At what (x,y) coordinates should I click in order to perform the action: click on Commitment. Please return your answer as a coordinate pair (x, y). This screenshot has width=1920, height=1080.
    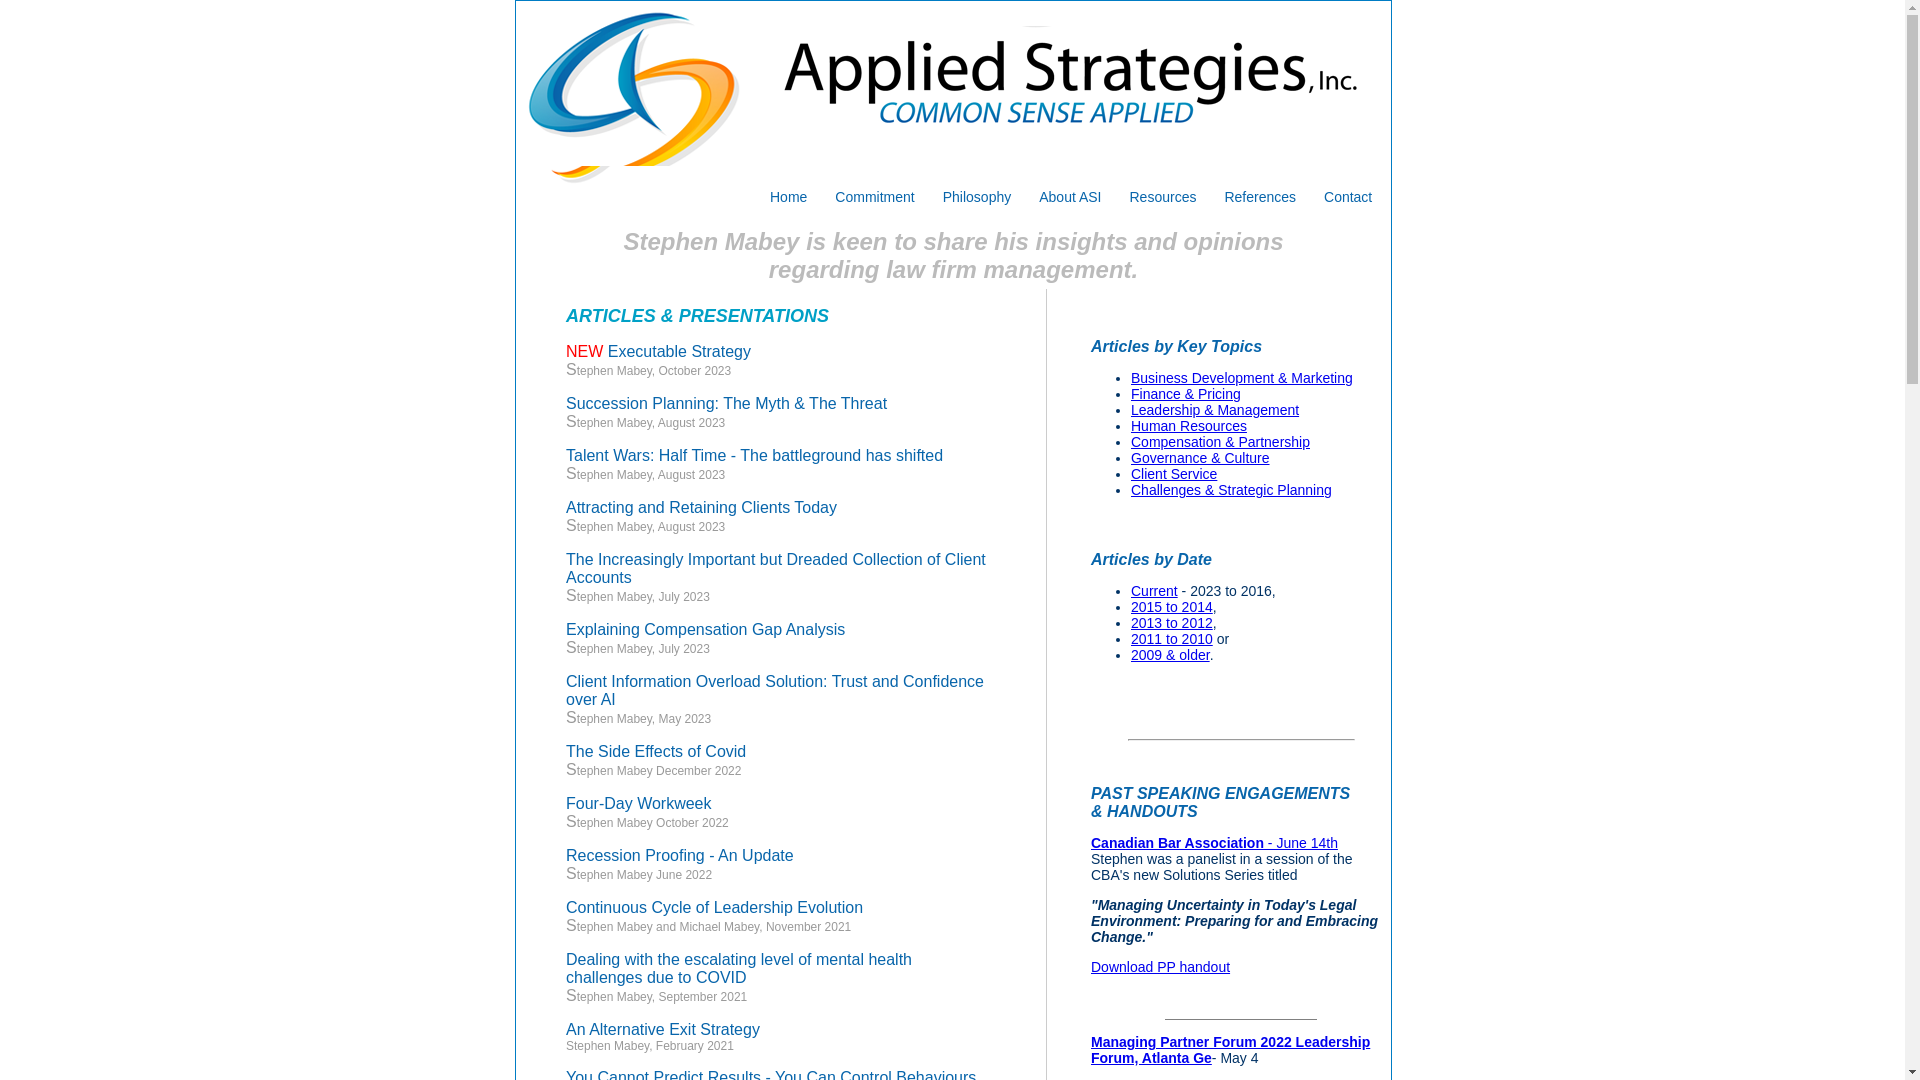
    Looking at the image, I should click on (874, 197).